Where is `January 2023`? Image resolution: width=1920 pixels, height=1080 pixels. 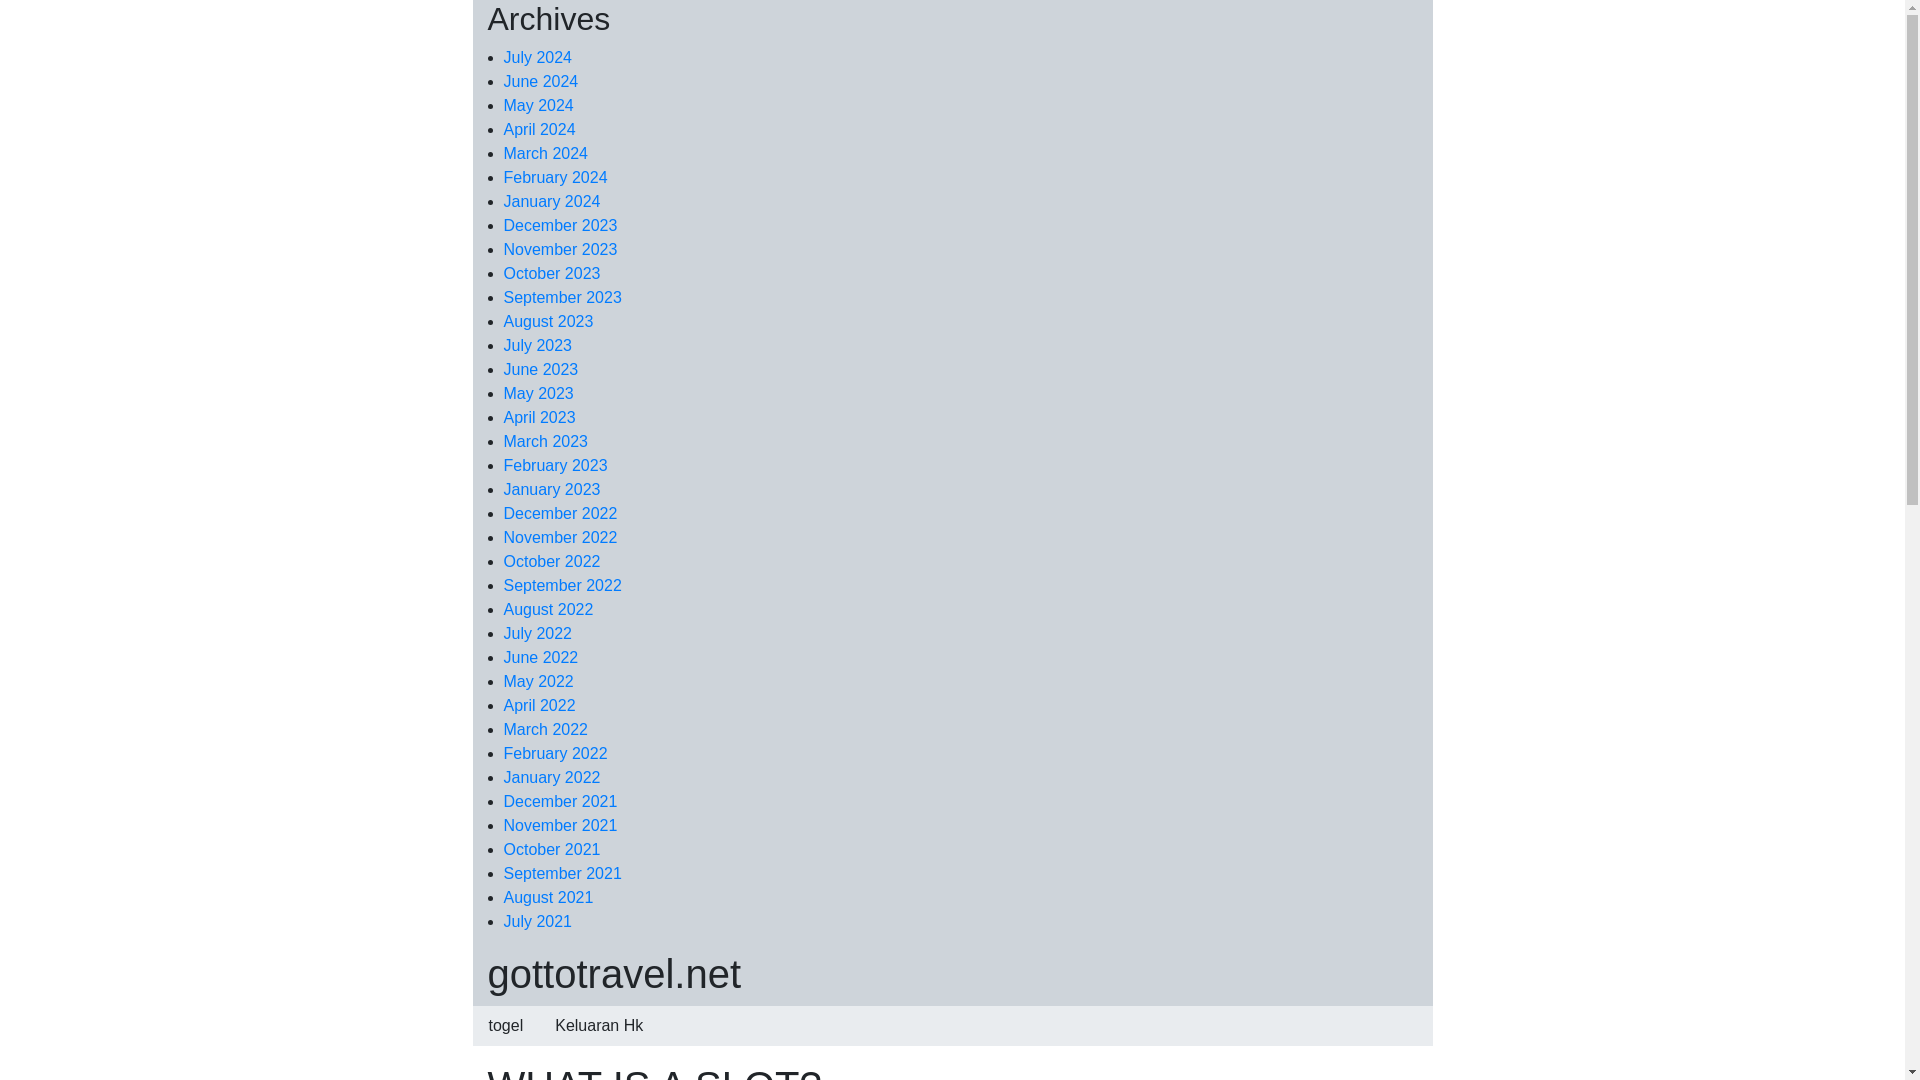 January 2023 is located at coordinates (552, 488).